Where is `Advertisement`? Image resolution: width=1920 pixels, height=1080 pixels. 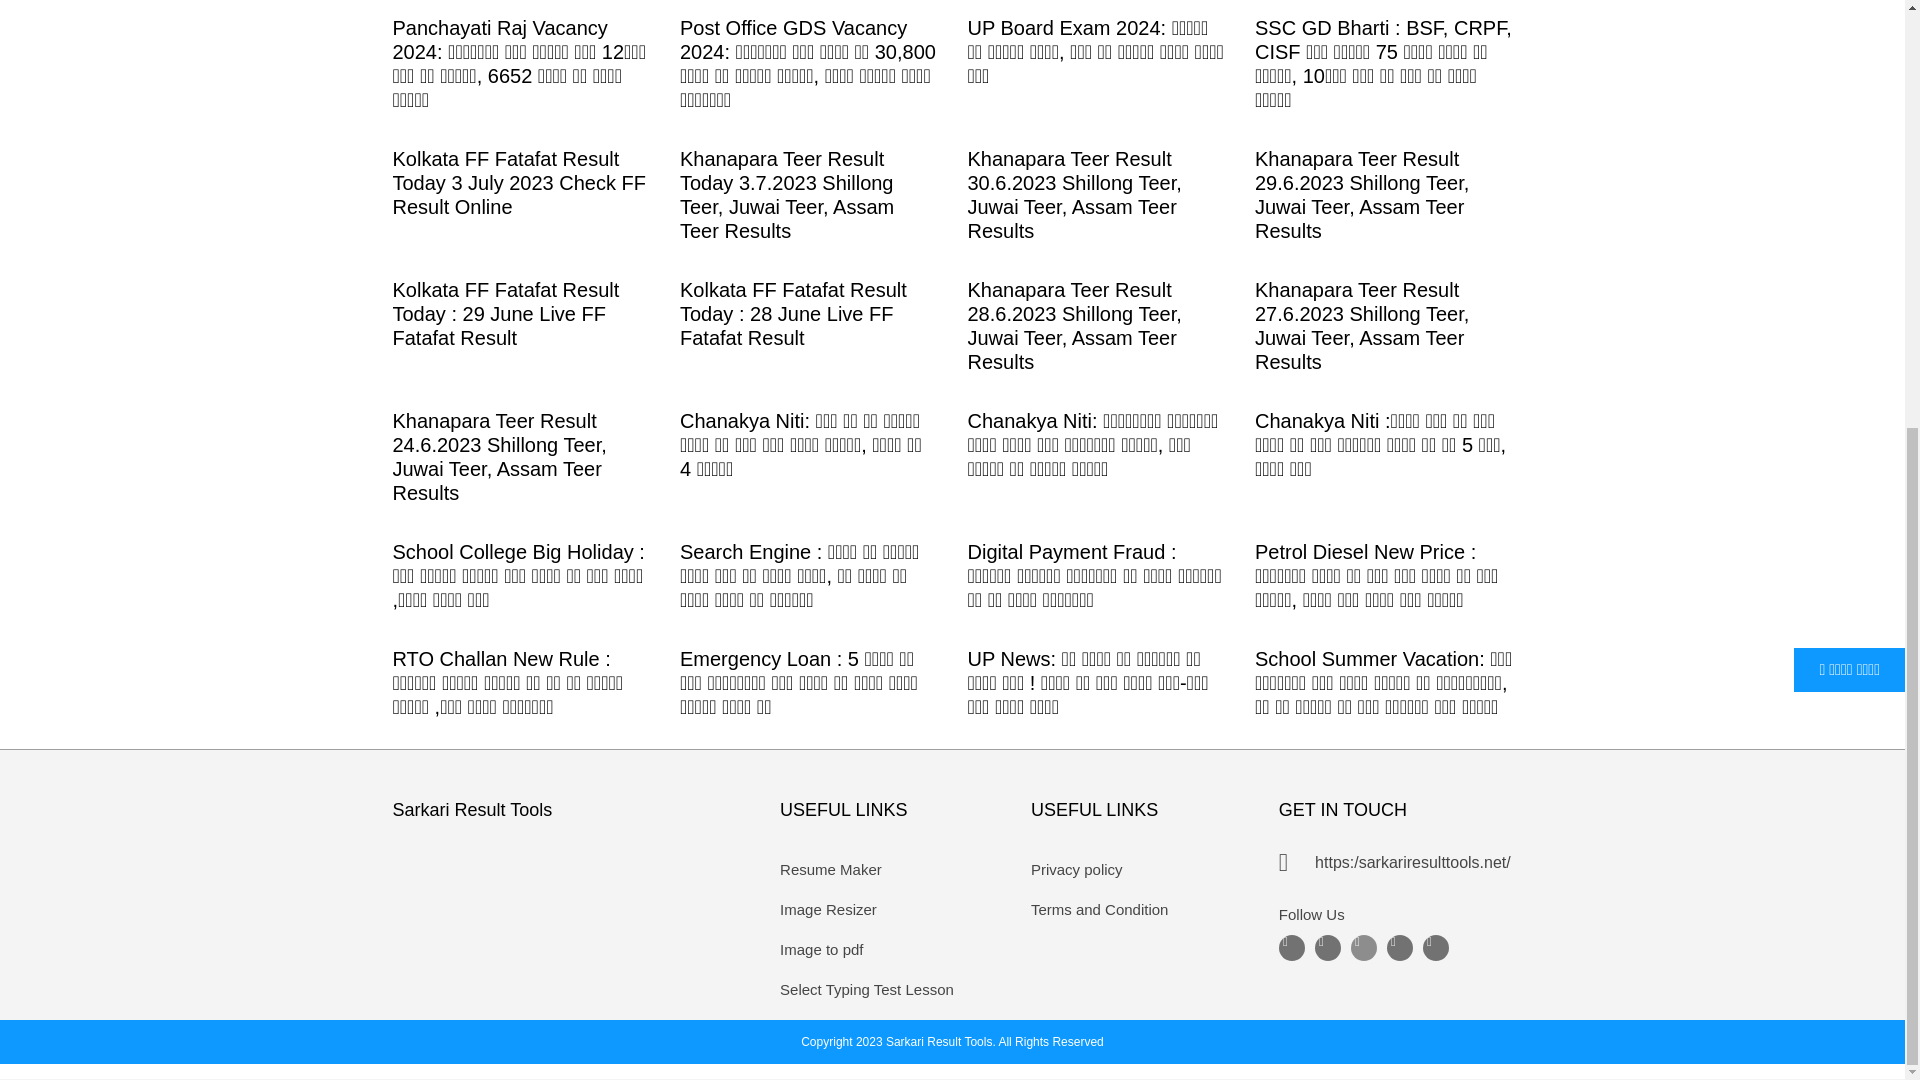
Advertisement is located at coordinates (962, 327).